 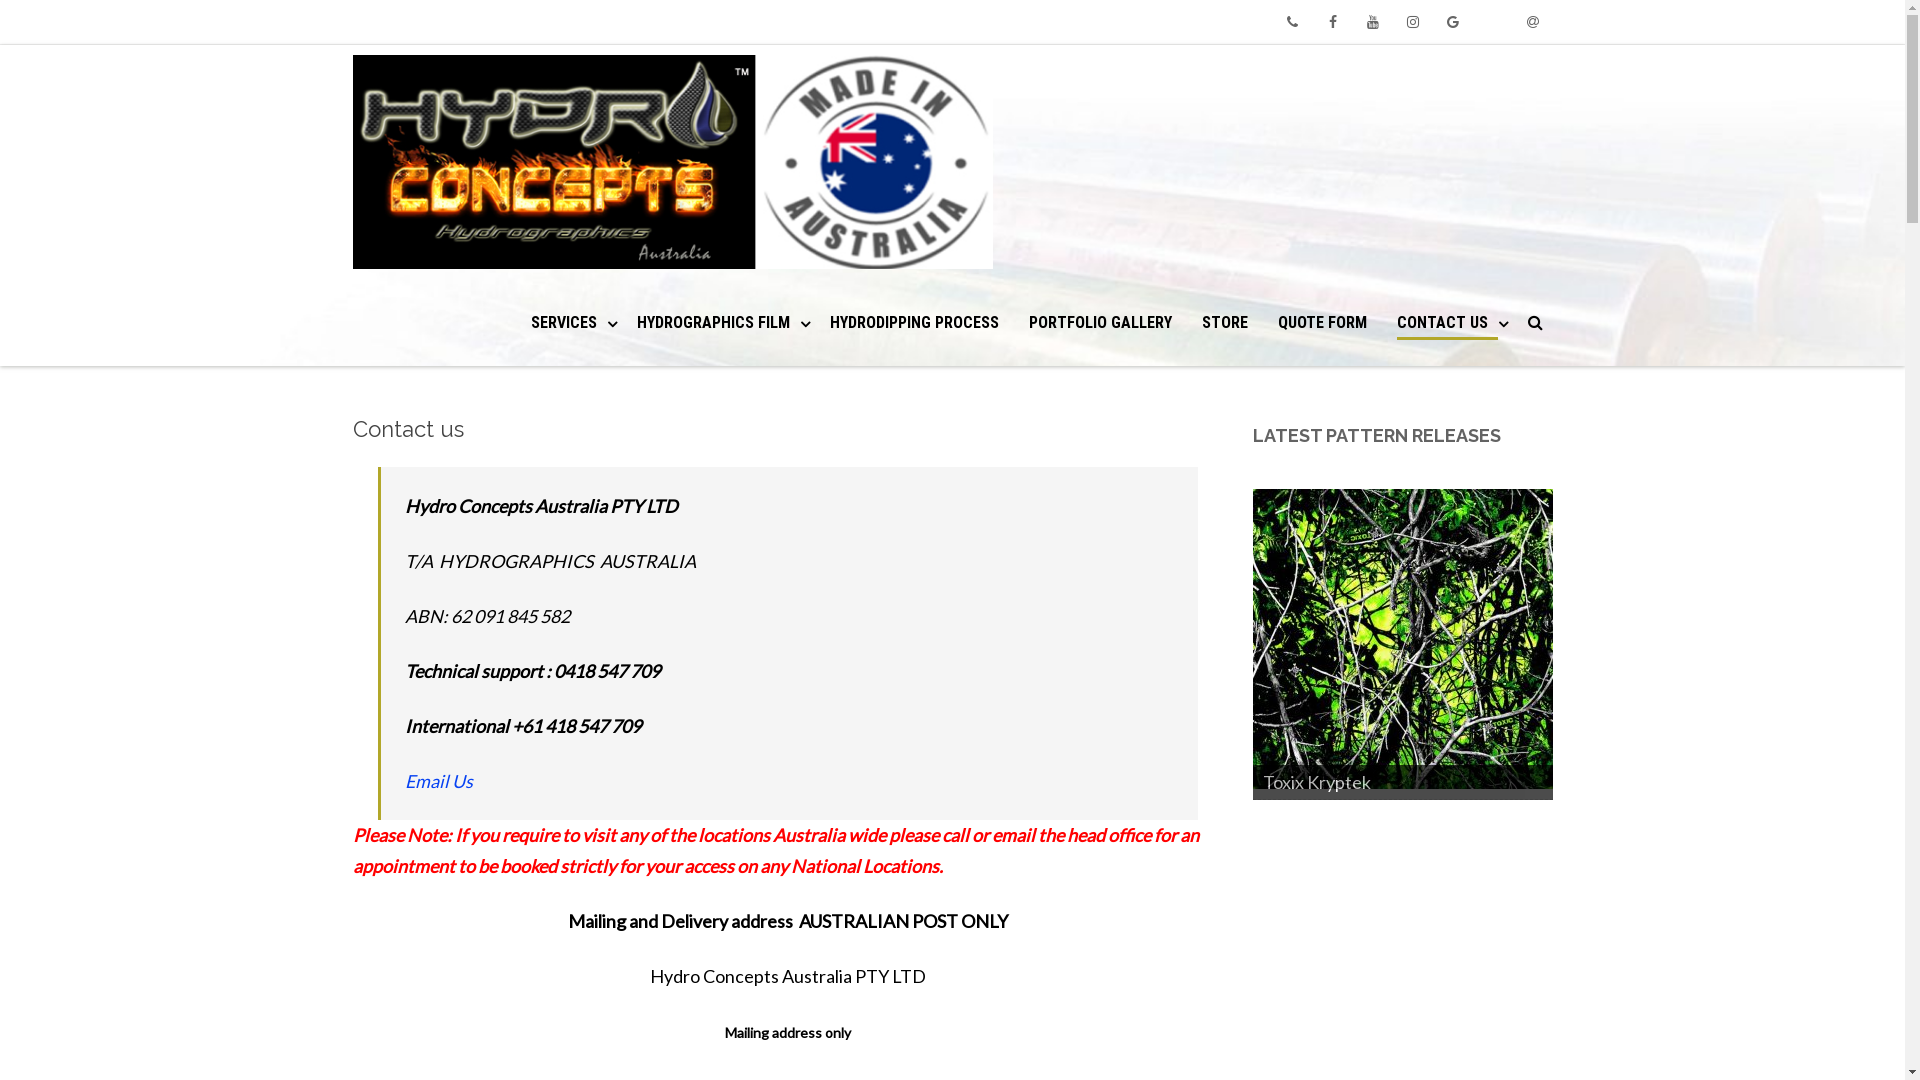 What do you see at coordinates (1532, 22) in the screenshot?
I see `Email` at bounding box center [1532, 22].